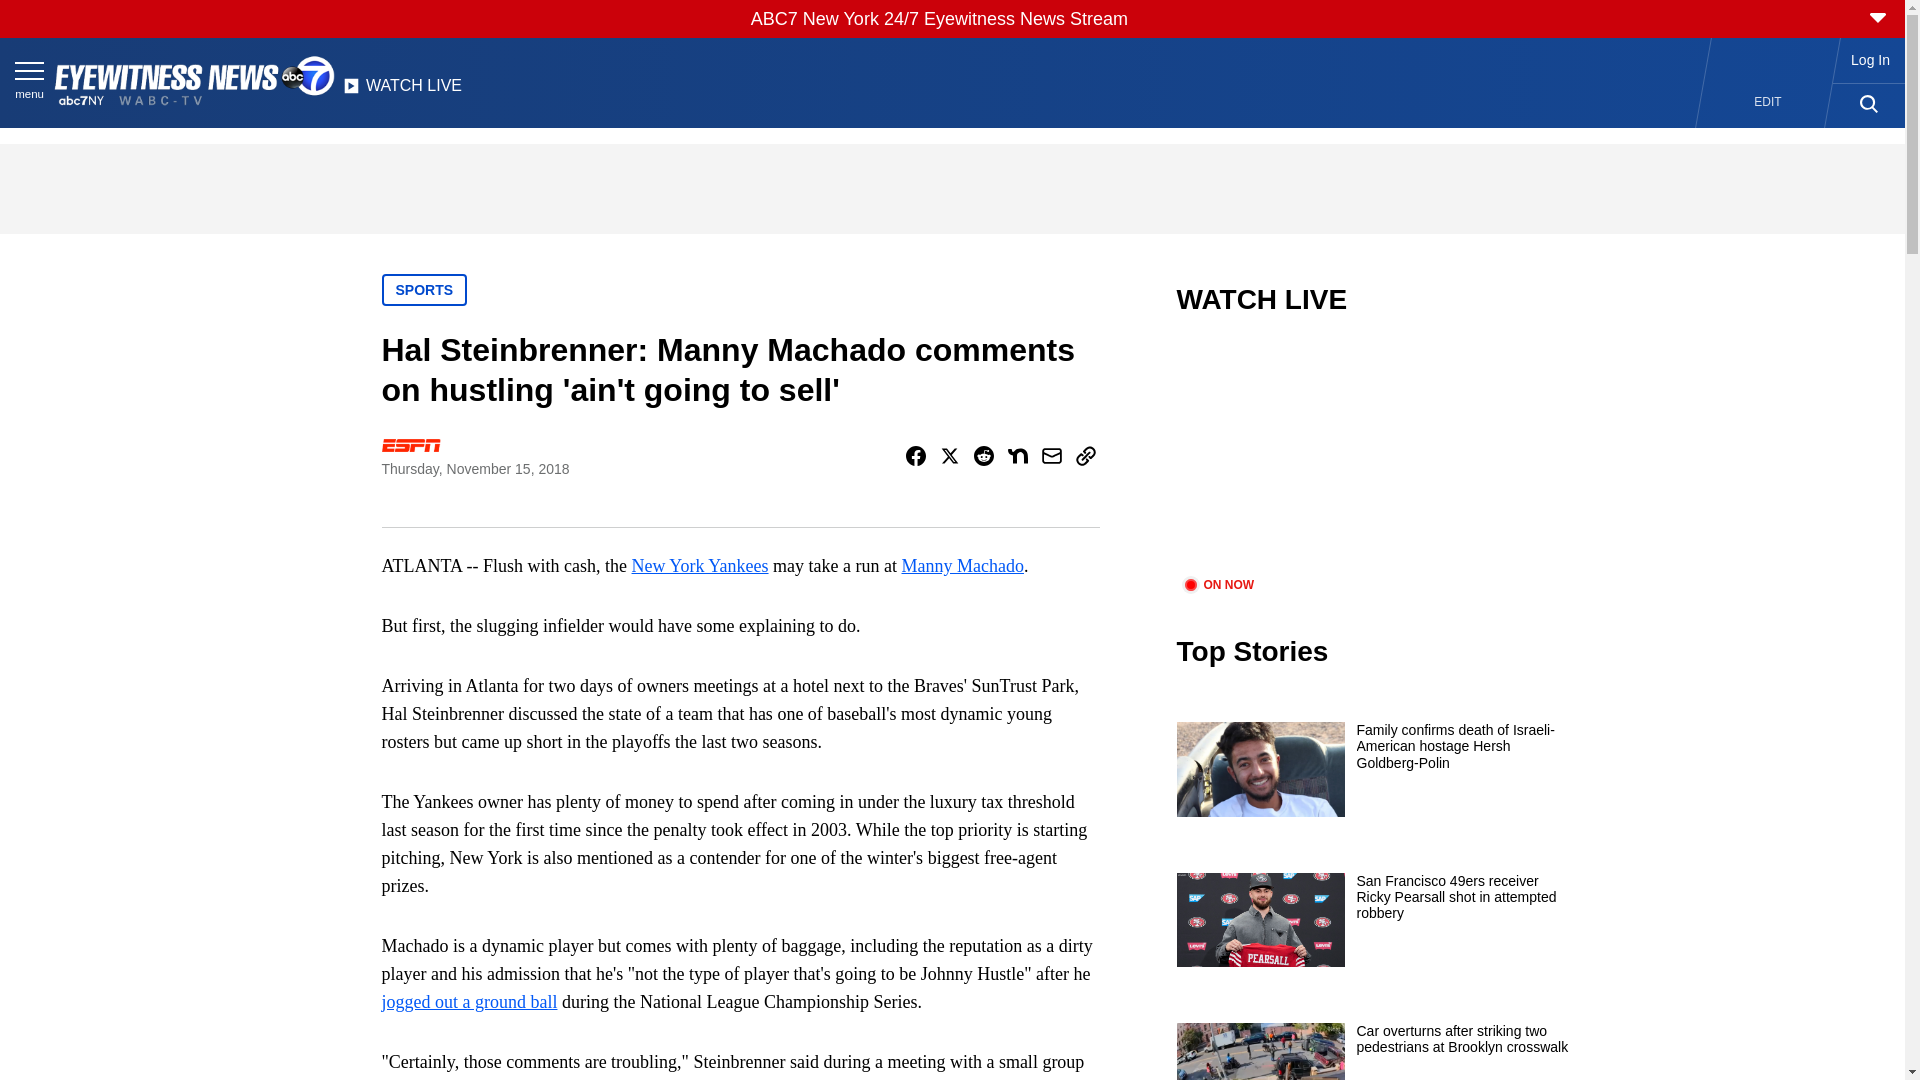 The image size is (1920, 1080). What do you see at coordinates (1768, 102) in the screenshot?
I see `EDIT` at bounding box center [1768, 102].